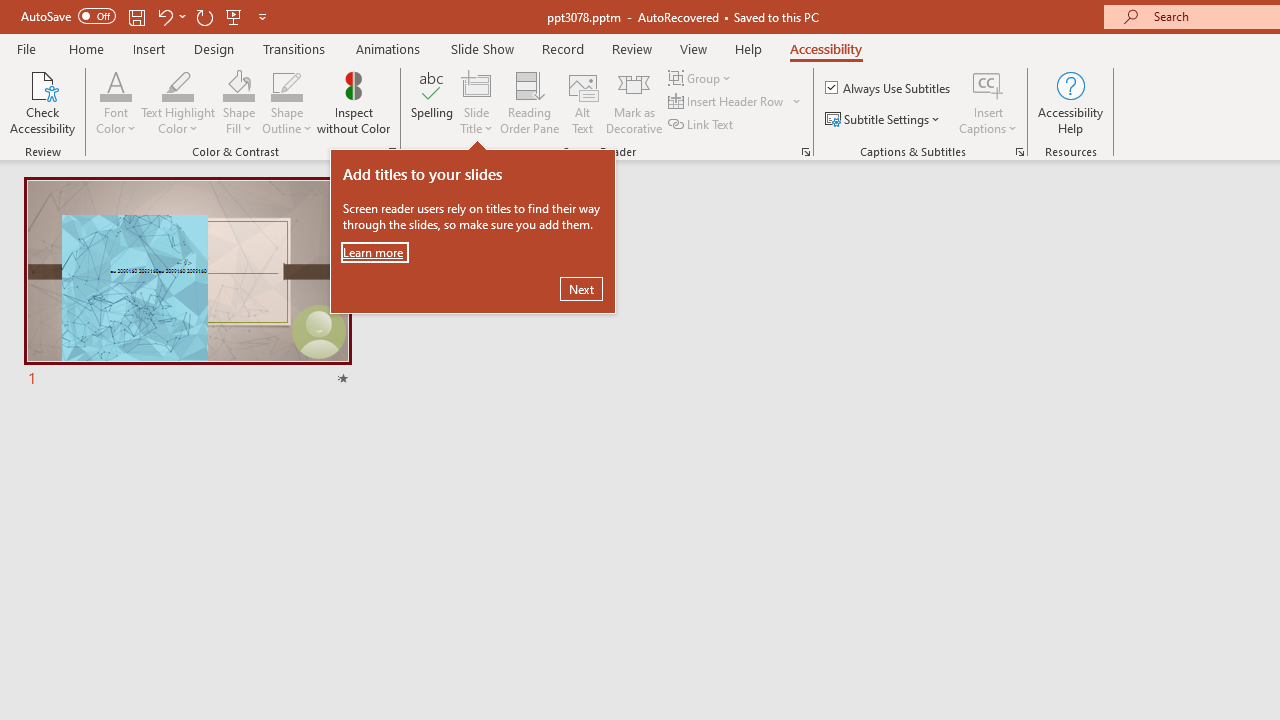 This screenshot has width=1280, height=720. What do you see at coordinates (375, 252) in the screenshot?
I see `Learn more` at bounding box center [375, 252].